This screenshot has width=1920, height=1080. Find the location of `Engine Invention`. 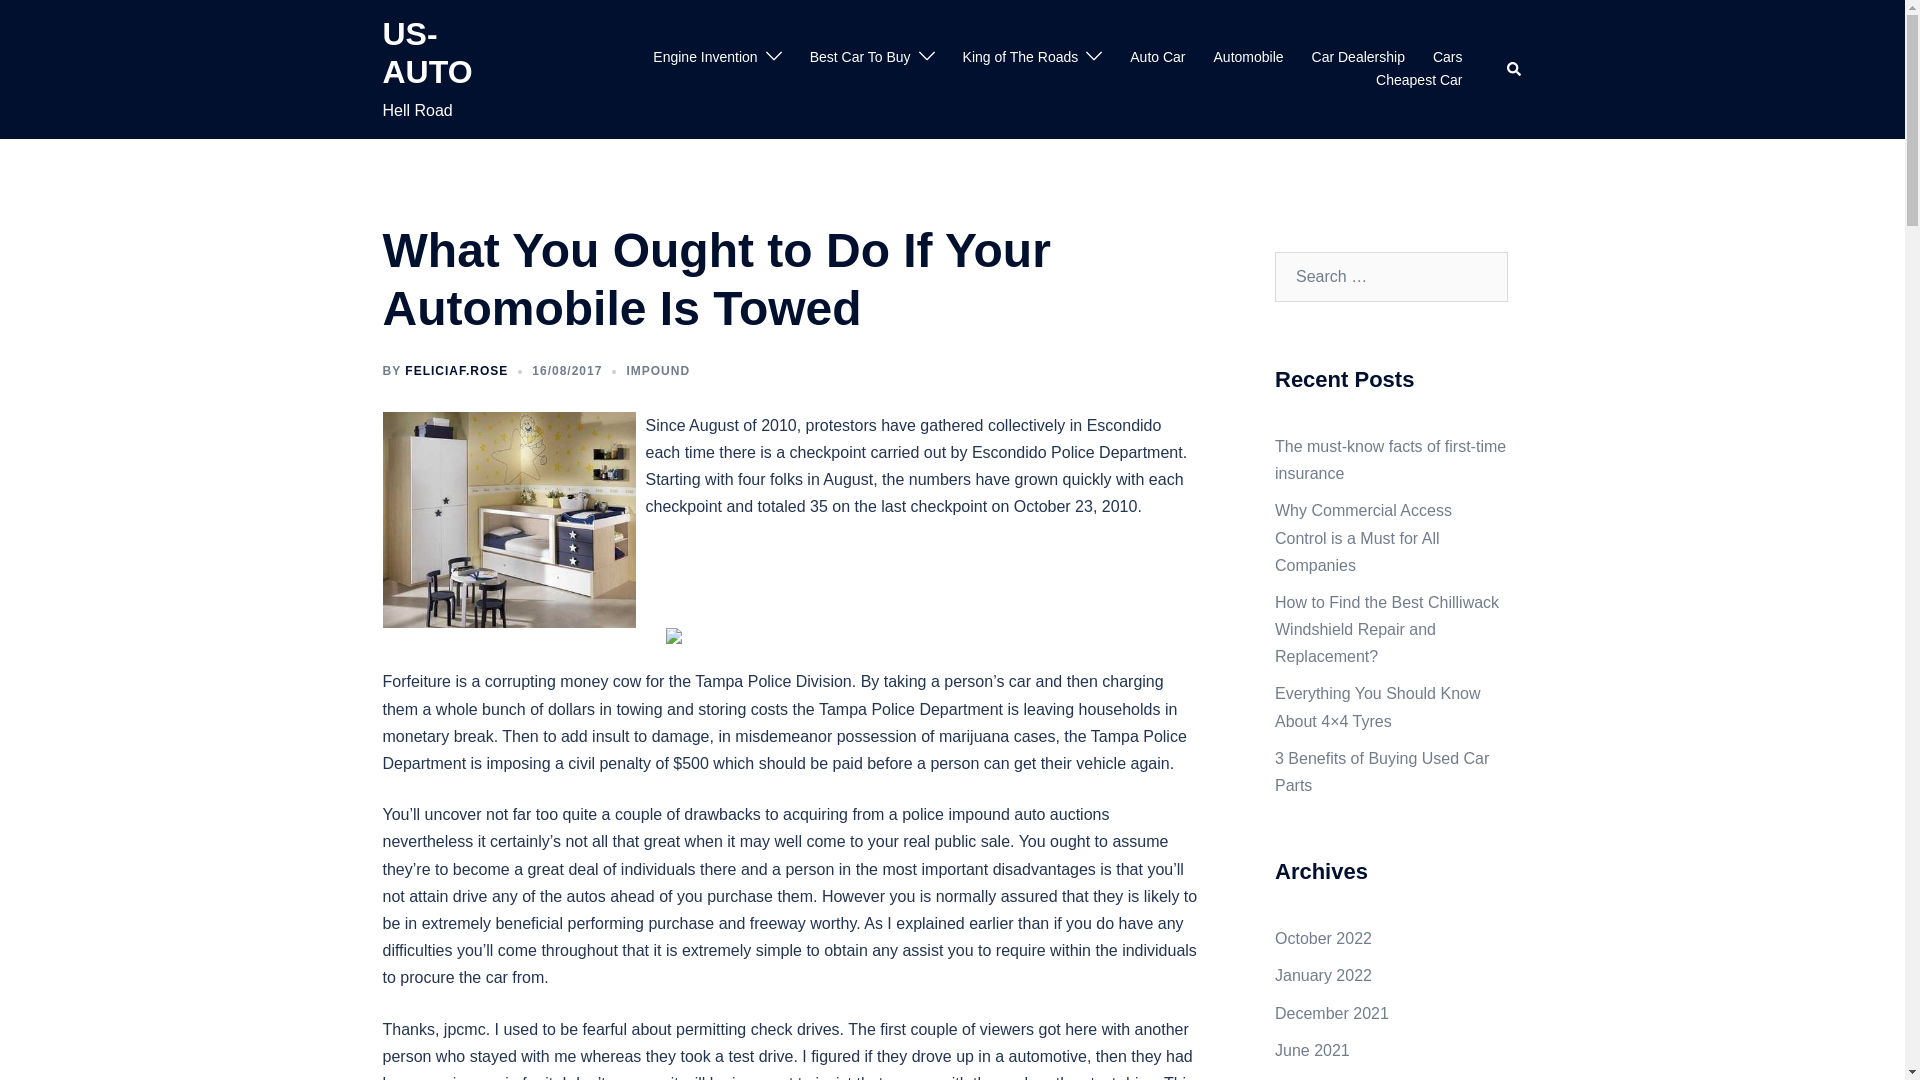

Engine Invention is located at coordinates (704, 58).